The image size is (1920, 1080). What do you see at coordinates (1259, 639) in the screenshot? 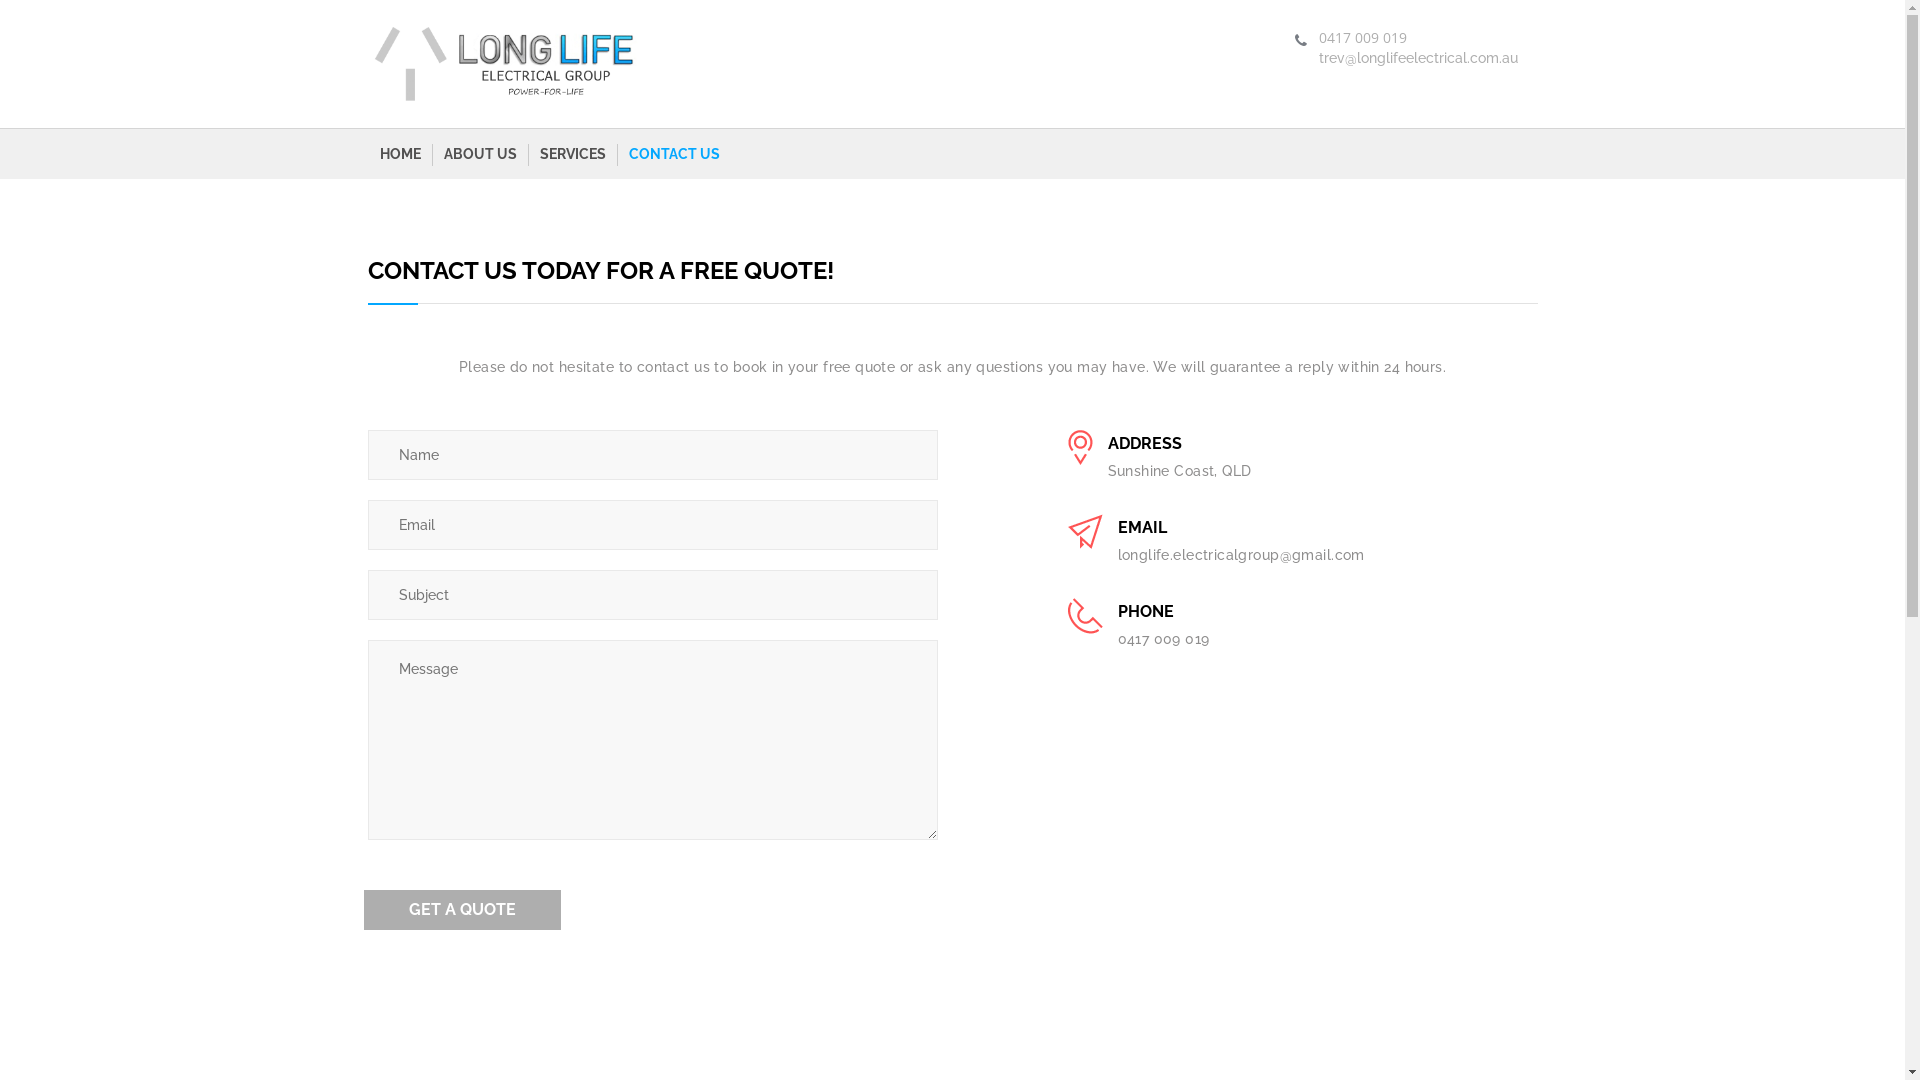
I see `0417 009 019` at bounding box center [1259, 639].